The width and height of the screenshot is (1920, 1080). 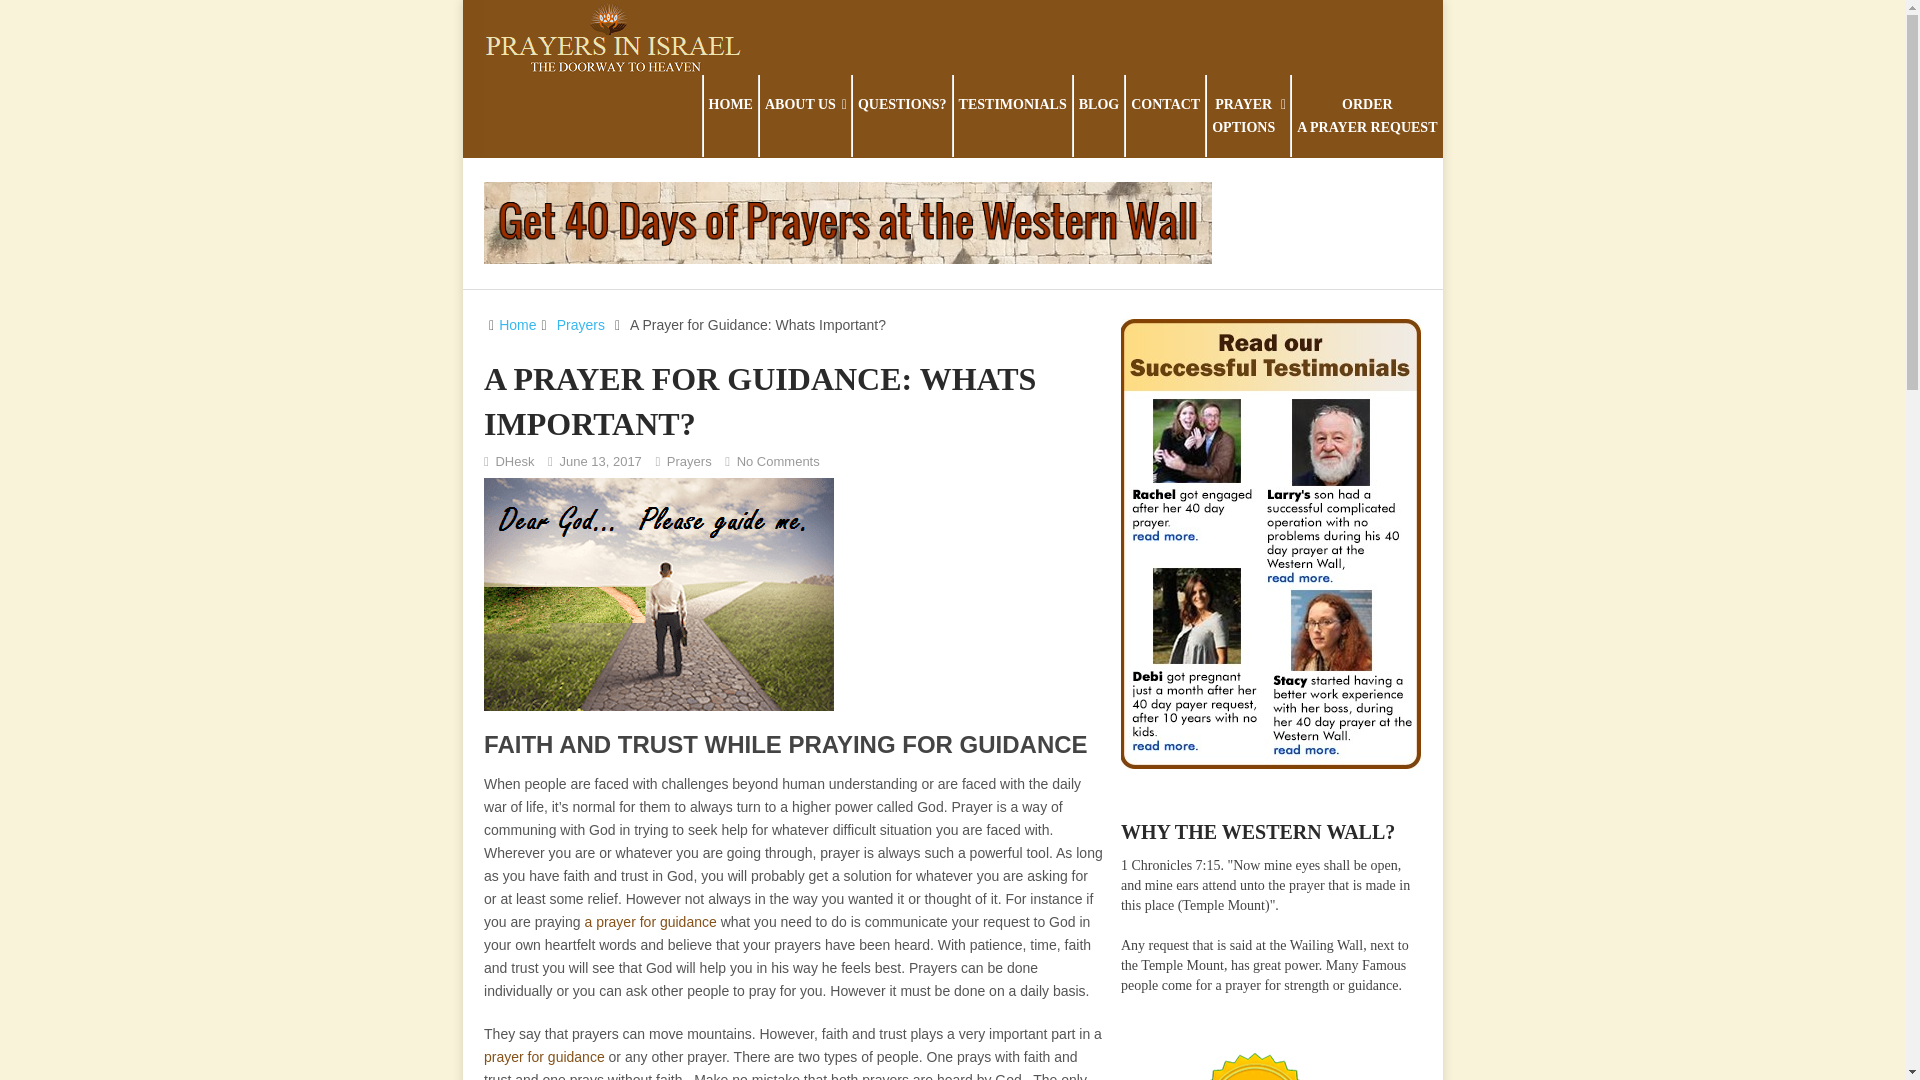 I want to click on No Comments, so click(x=1165, y=115).